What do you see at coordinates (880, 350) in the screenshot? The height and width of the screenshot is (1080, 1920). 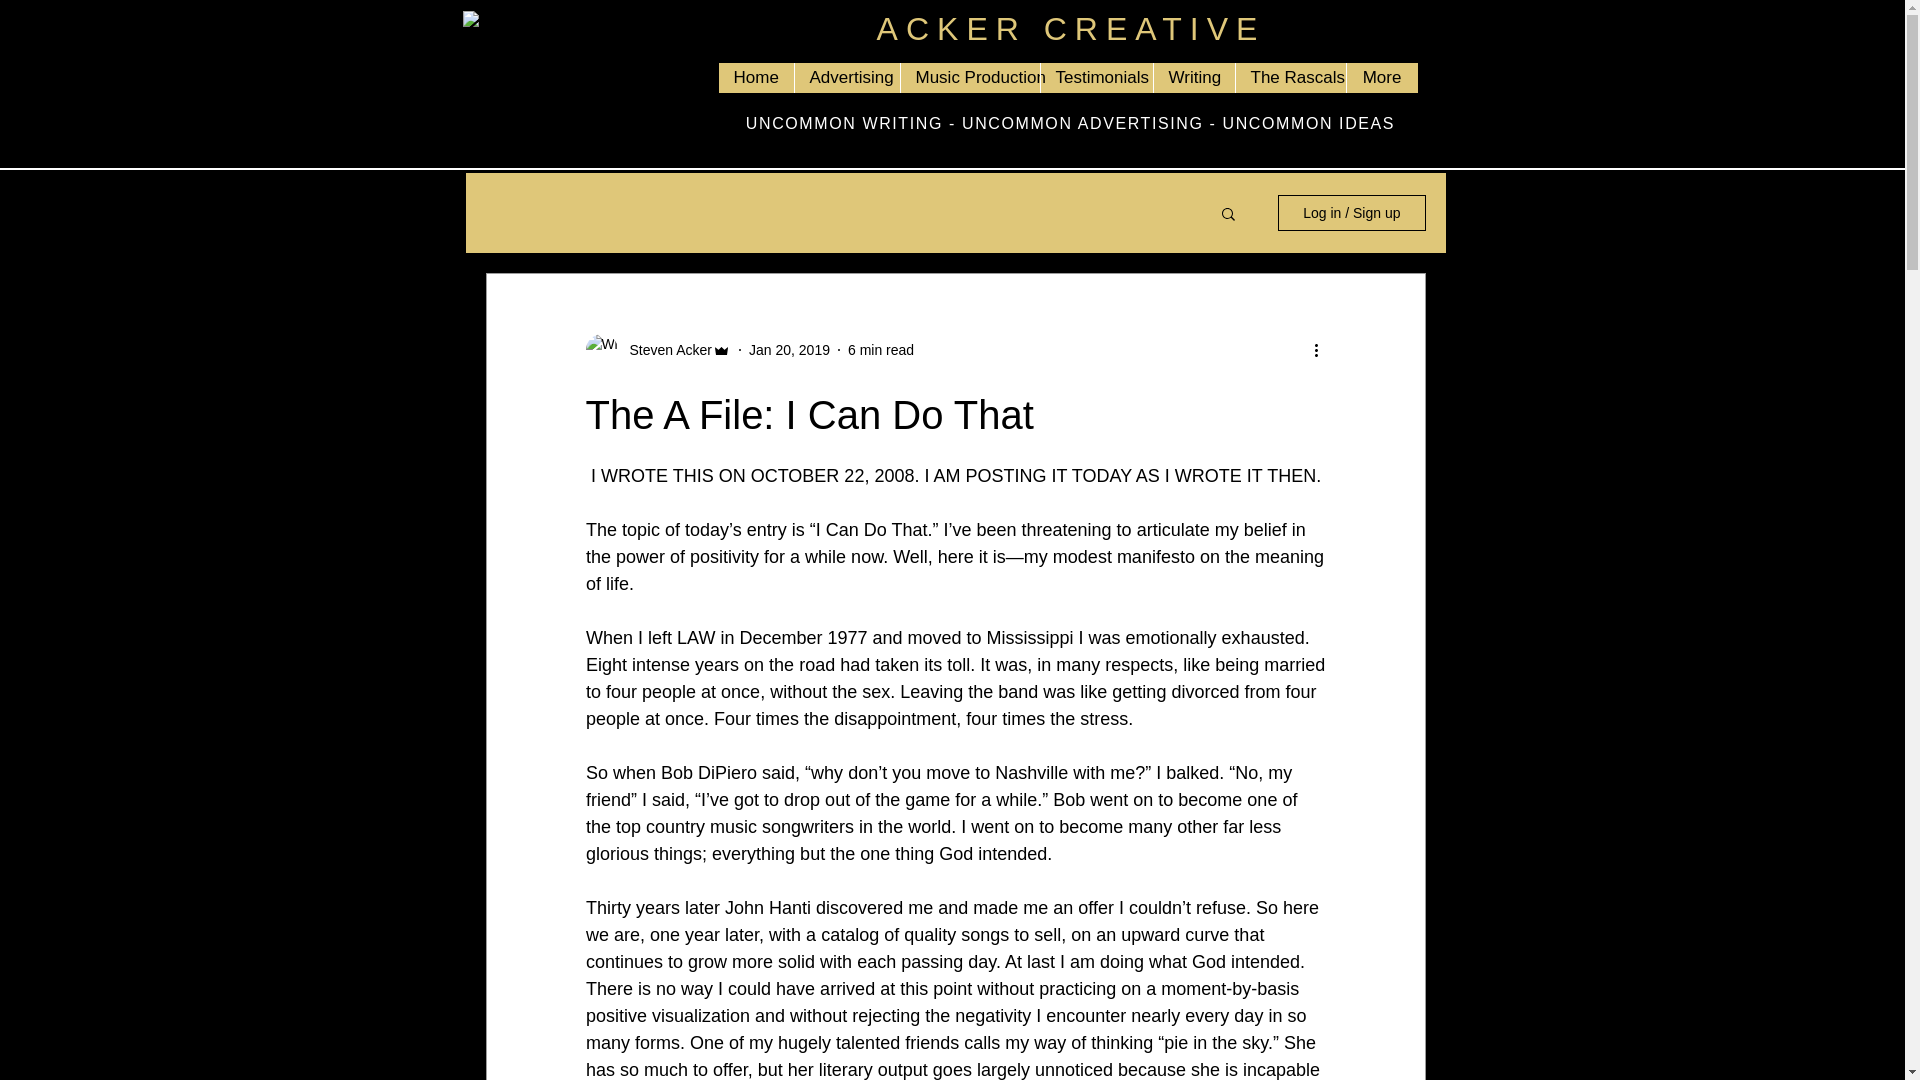 I see `6 min read` at bounding box center [880, 350].